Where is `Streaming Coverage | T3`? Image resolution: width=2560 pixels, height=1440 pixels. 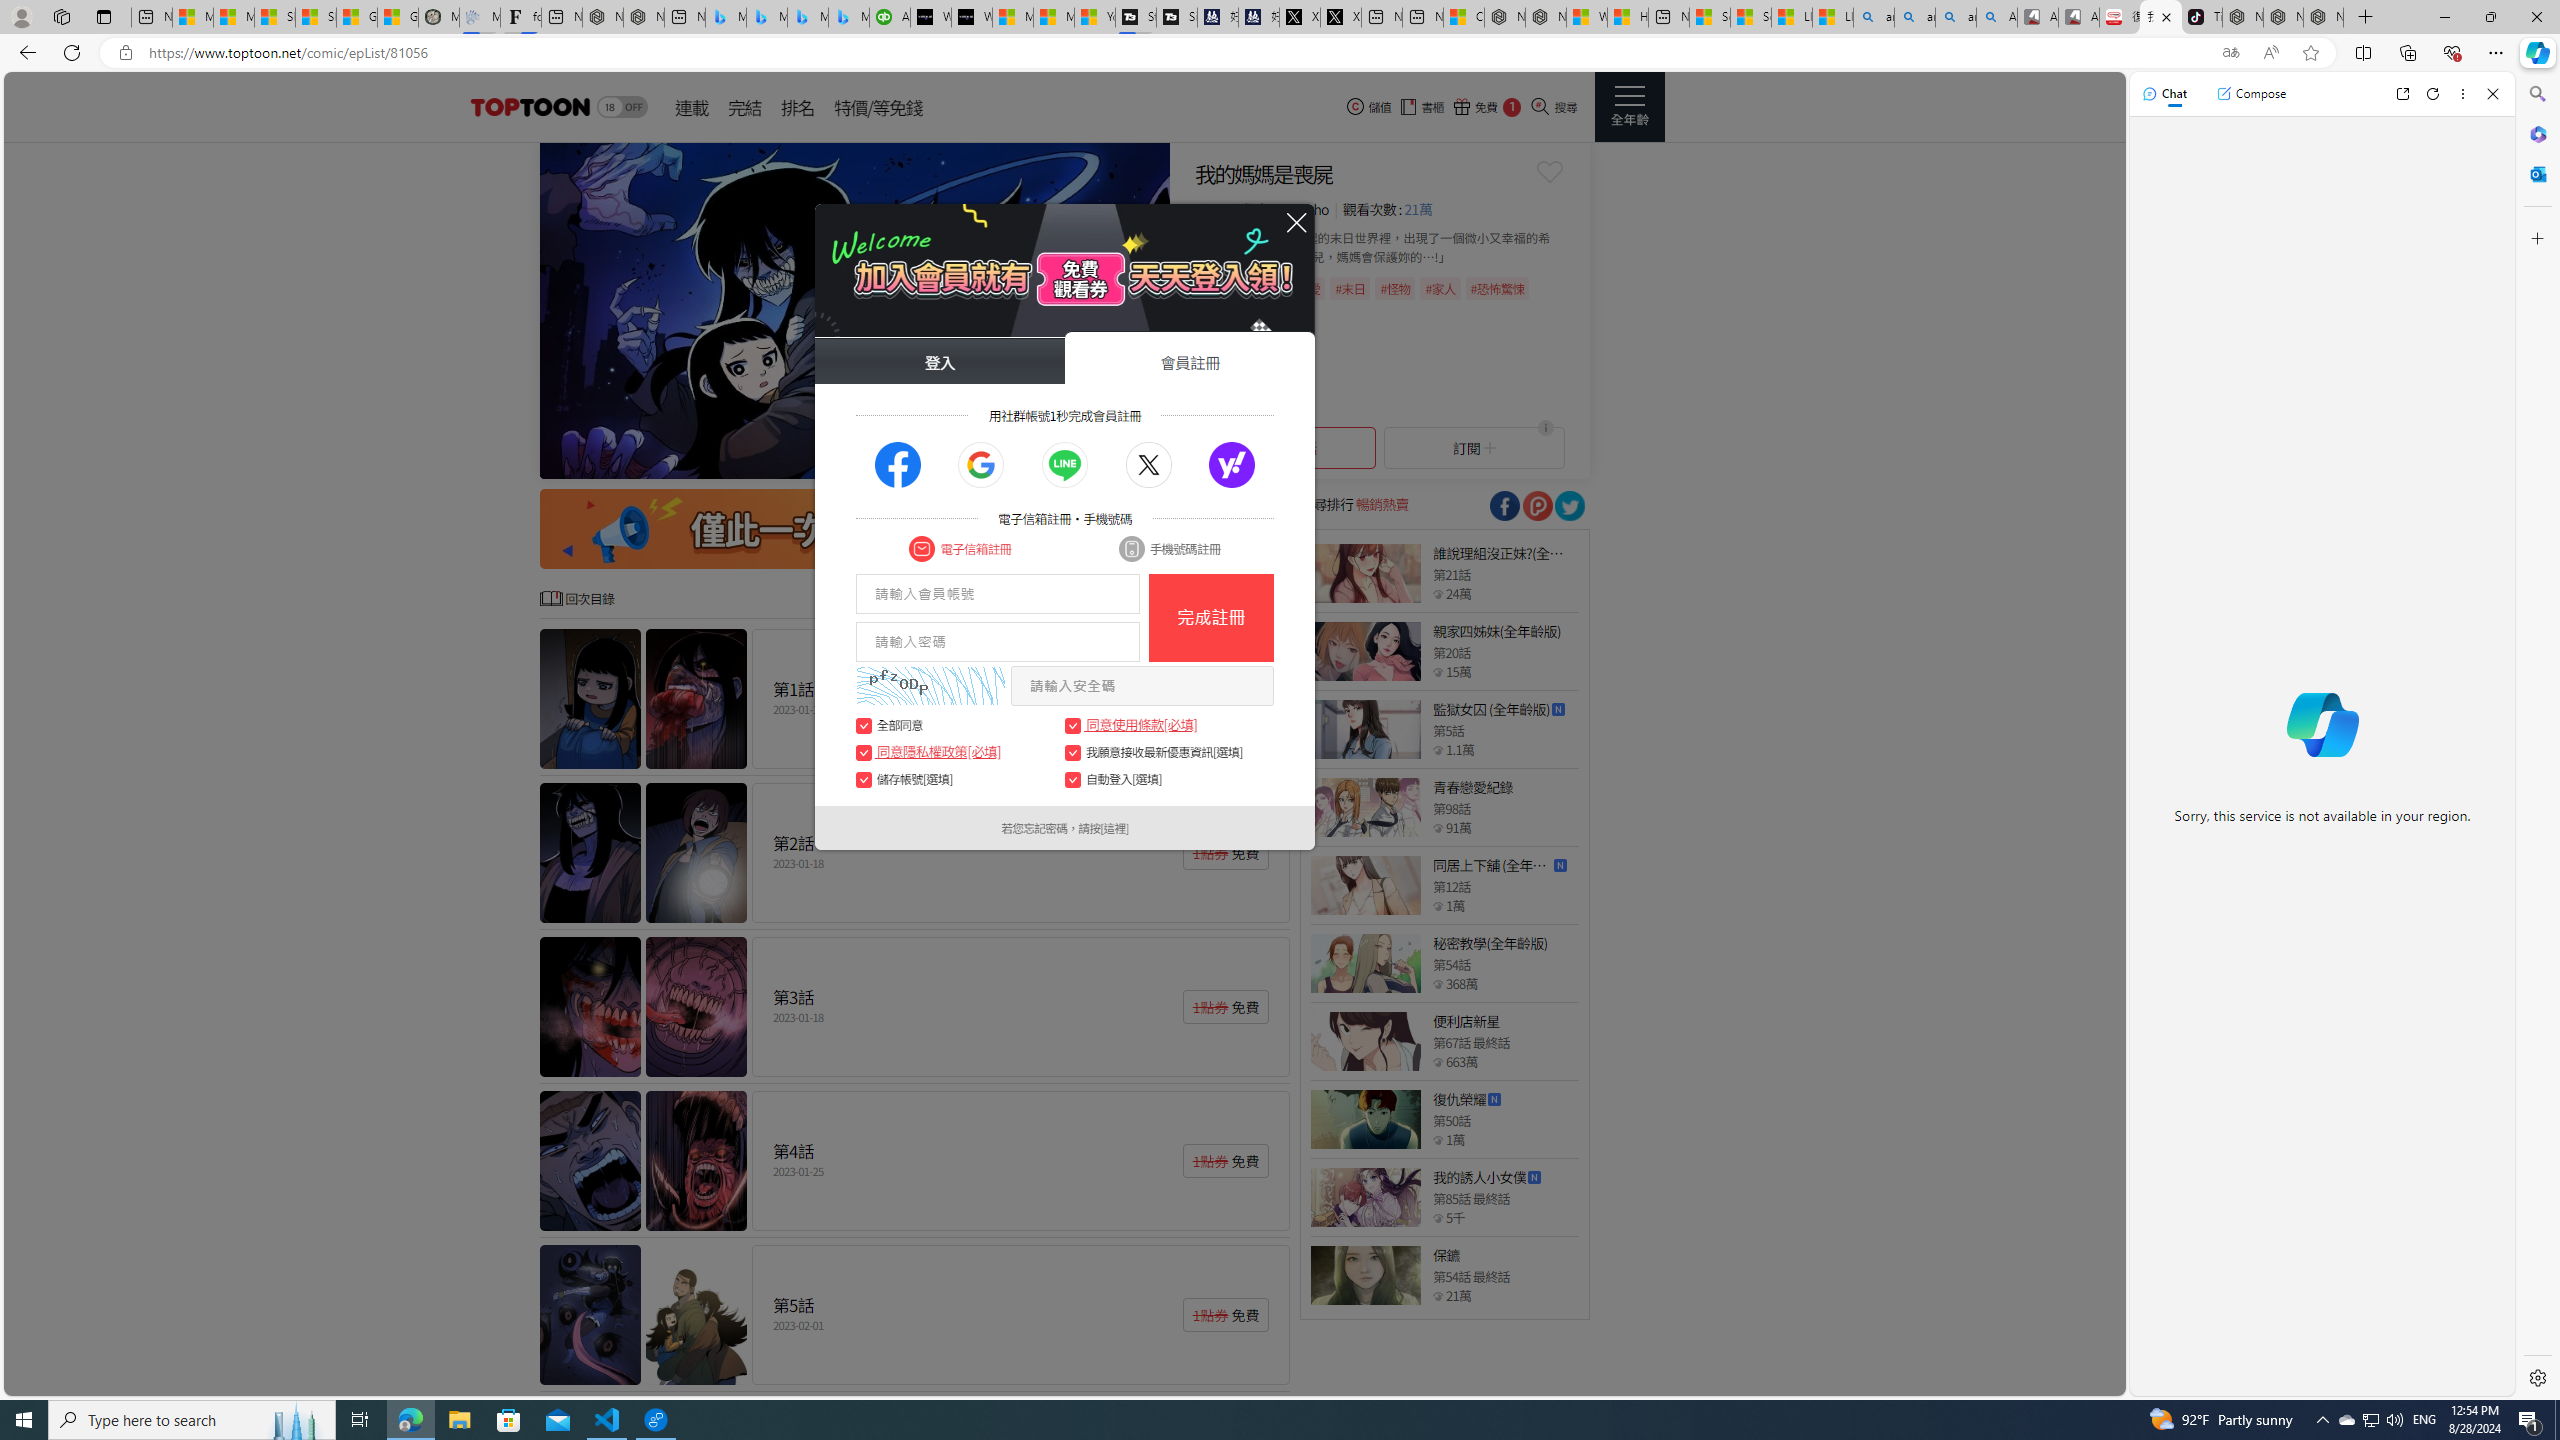 Streaming Coverage | T3 is located at coordinates (1134, 17).